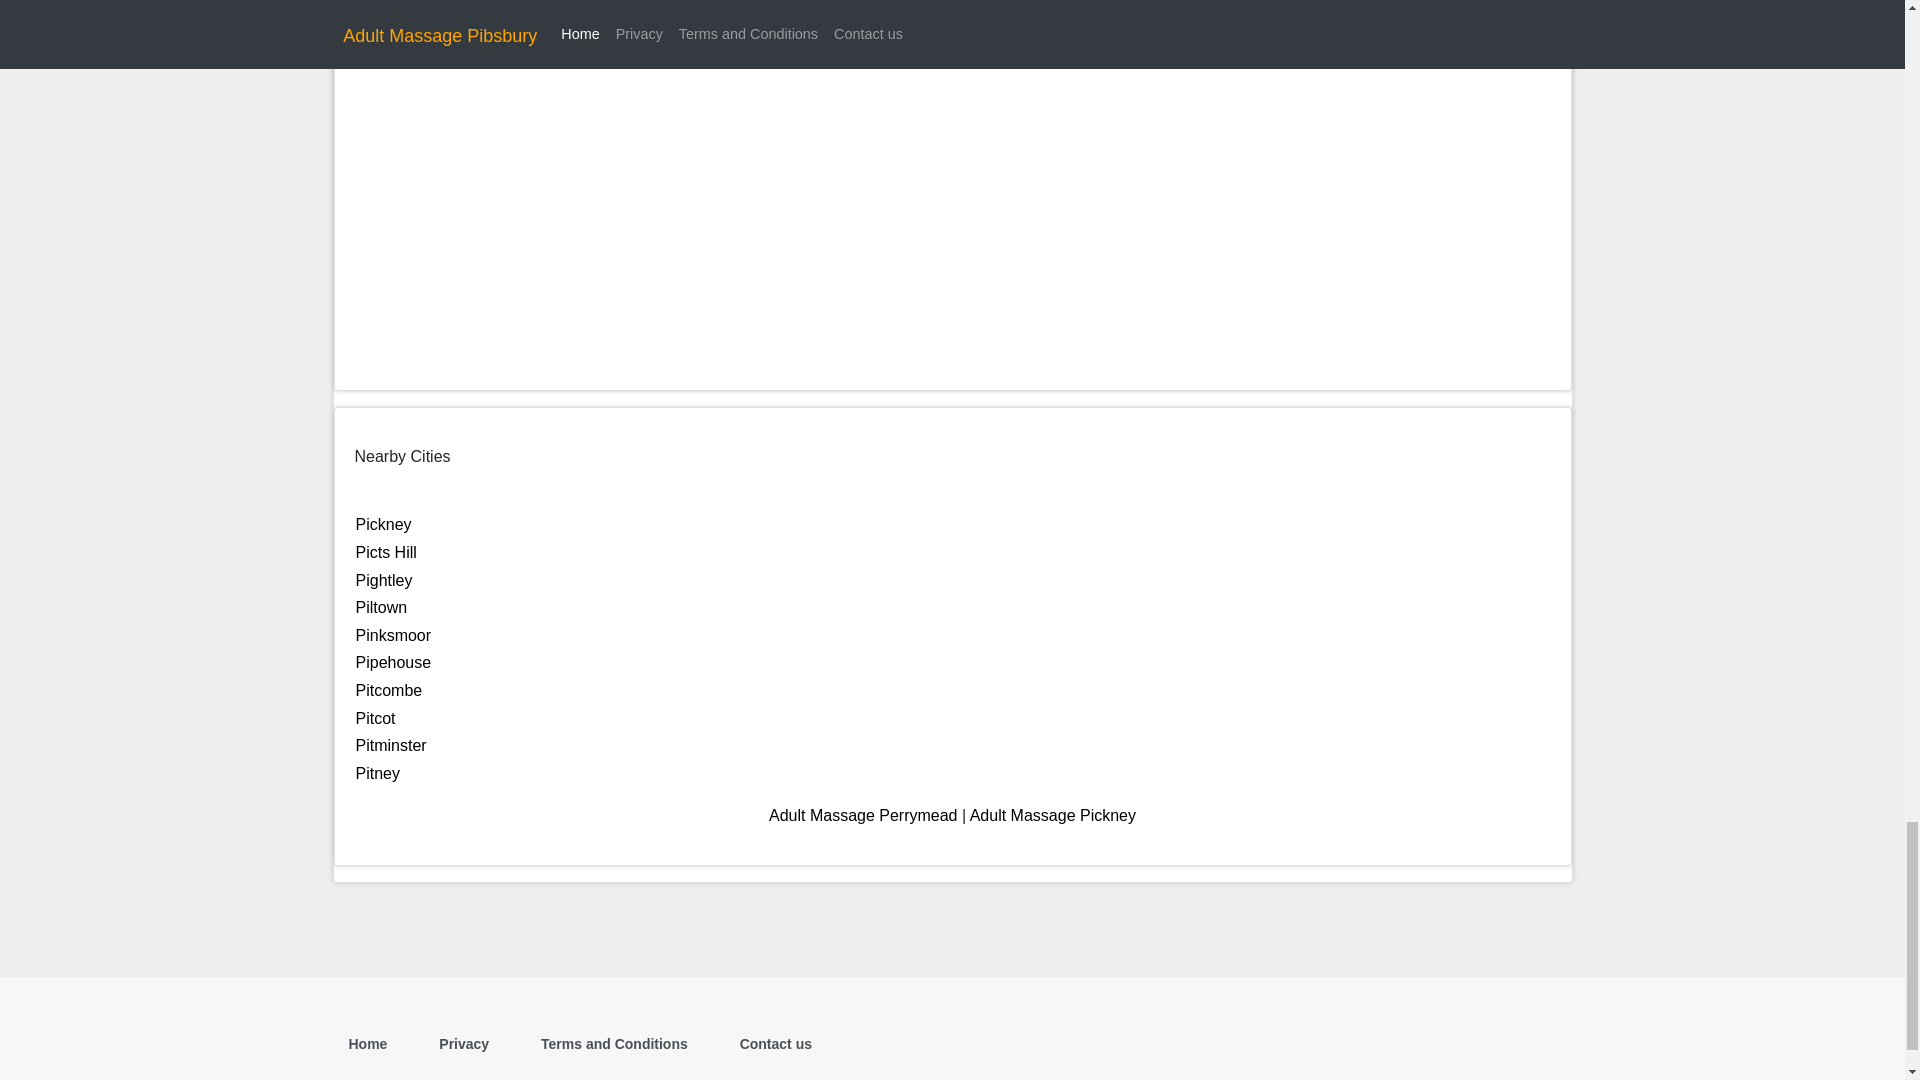  I want to click on Pipehouse, so click(394, 662).